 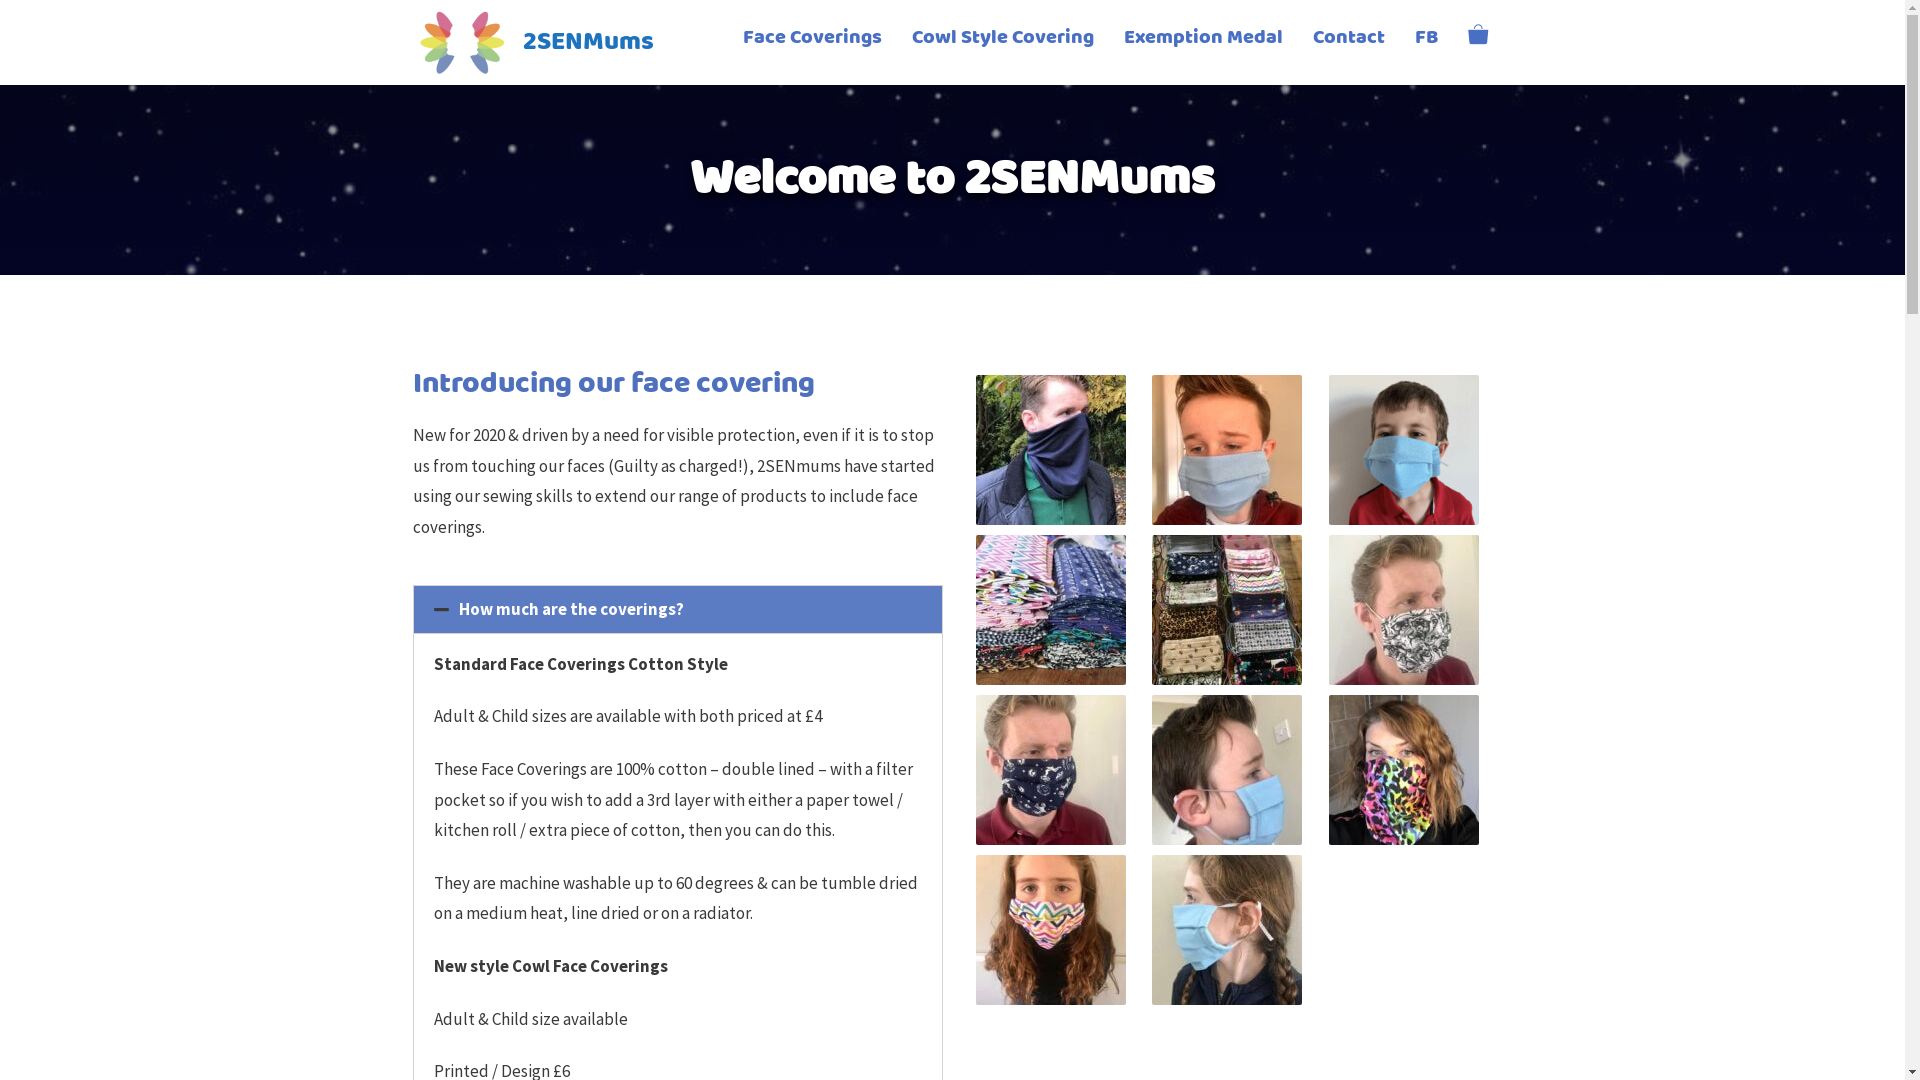 What do you see at coordinates (1002, 38) in the screenshot?
I see `Cowl Style Covering` at bounding box center [1002, 38].